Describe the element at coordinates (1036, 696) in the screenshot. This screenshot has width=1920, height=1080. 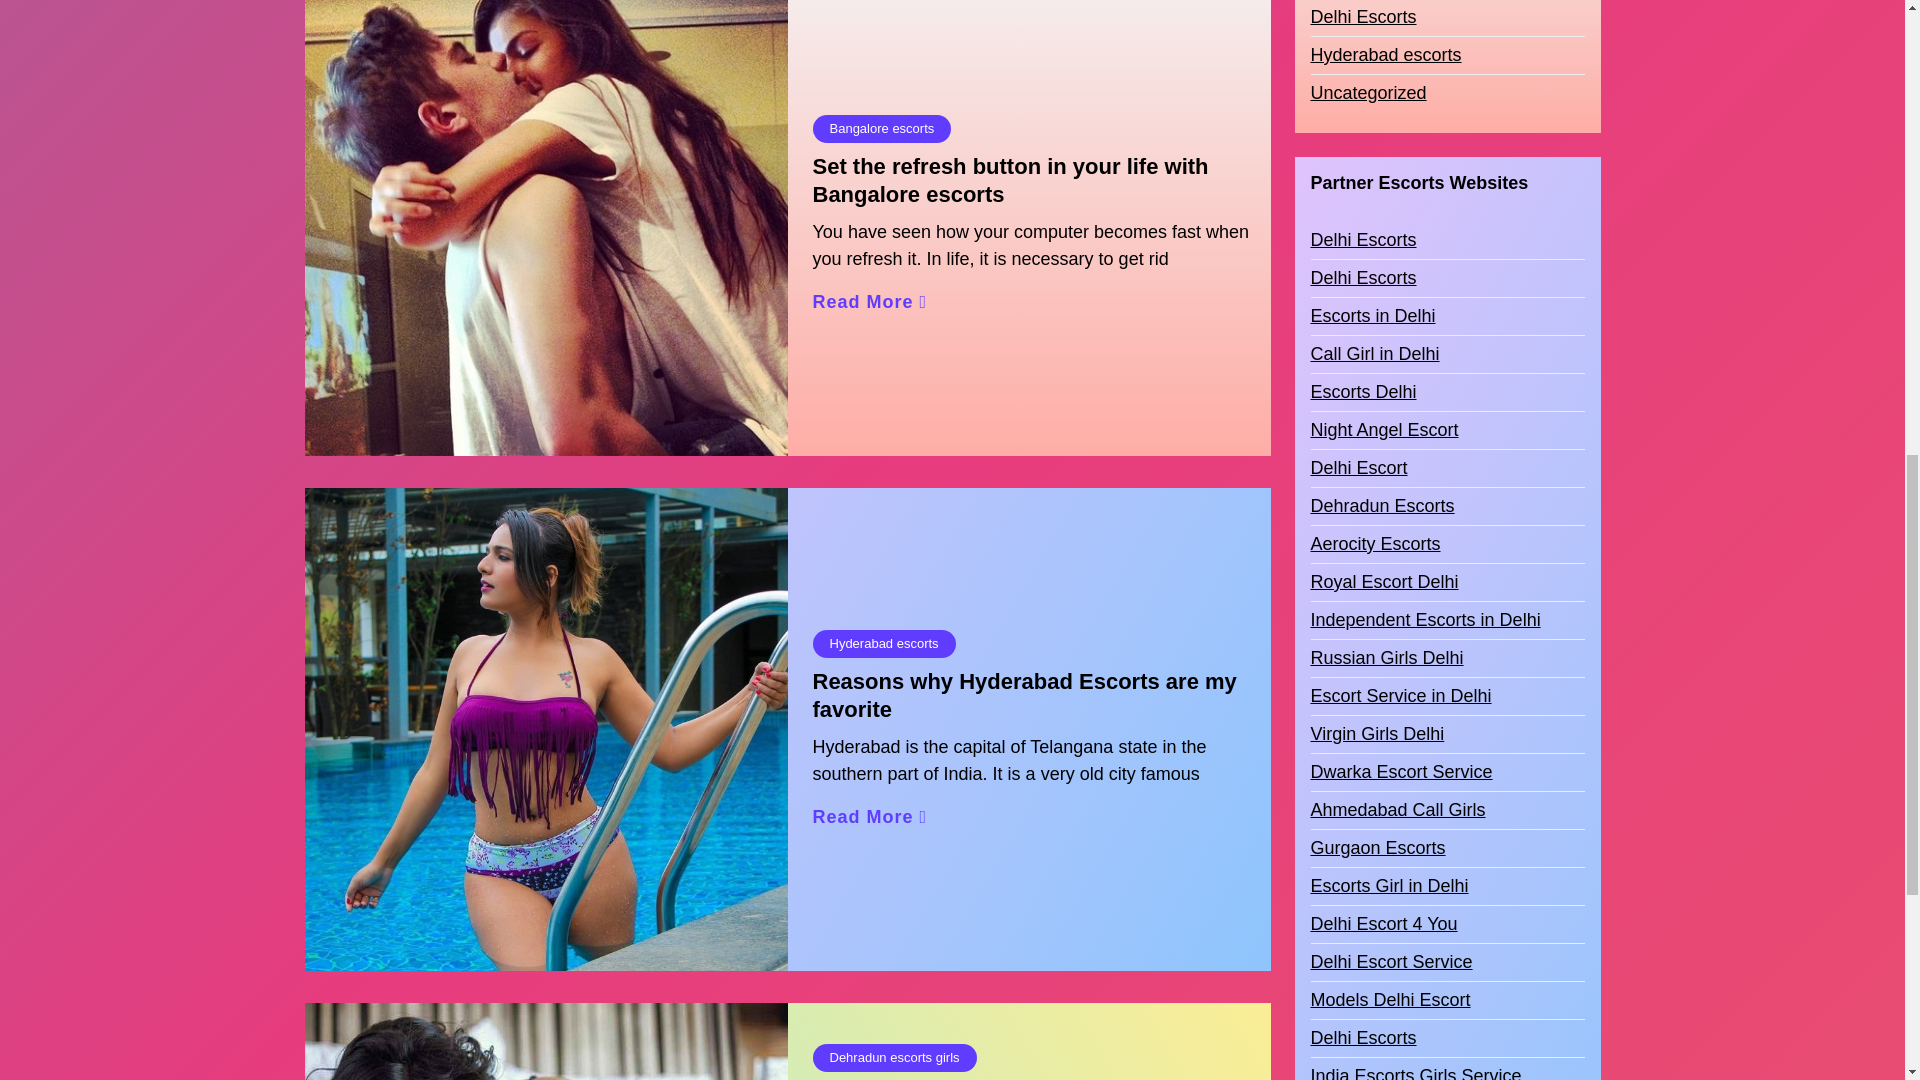
I see `Reasons why Hyderabad Escorts are my favorite` at that location.